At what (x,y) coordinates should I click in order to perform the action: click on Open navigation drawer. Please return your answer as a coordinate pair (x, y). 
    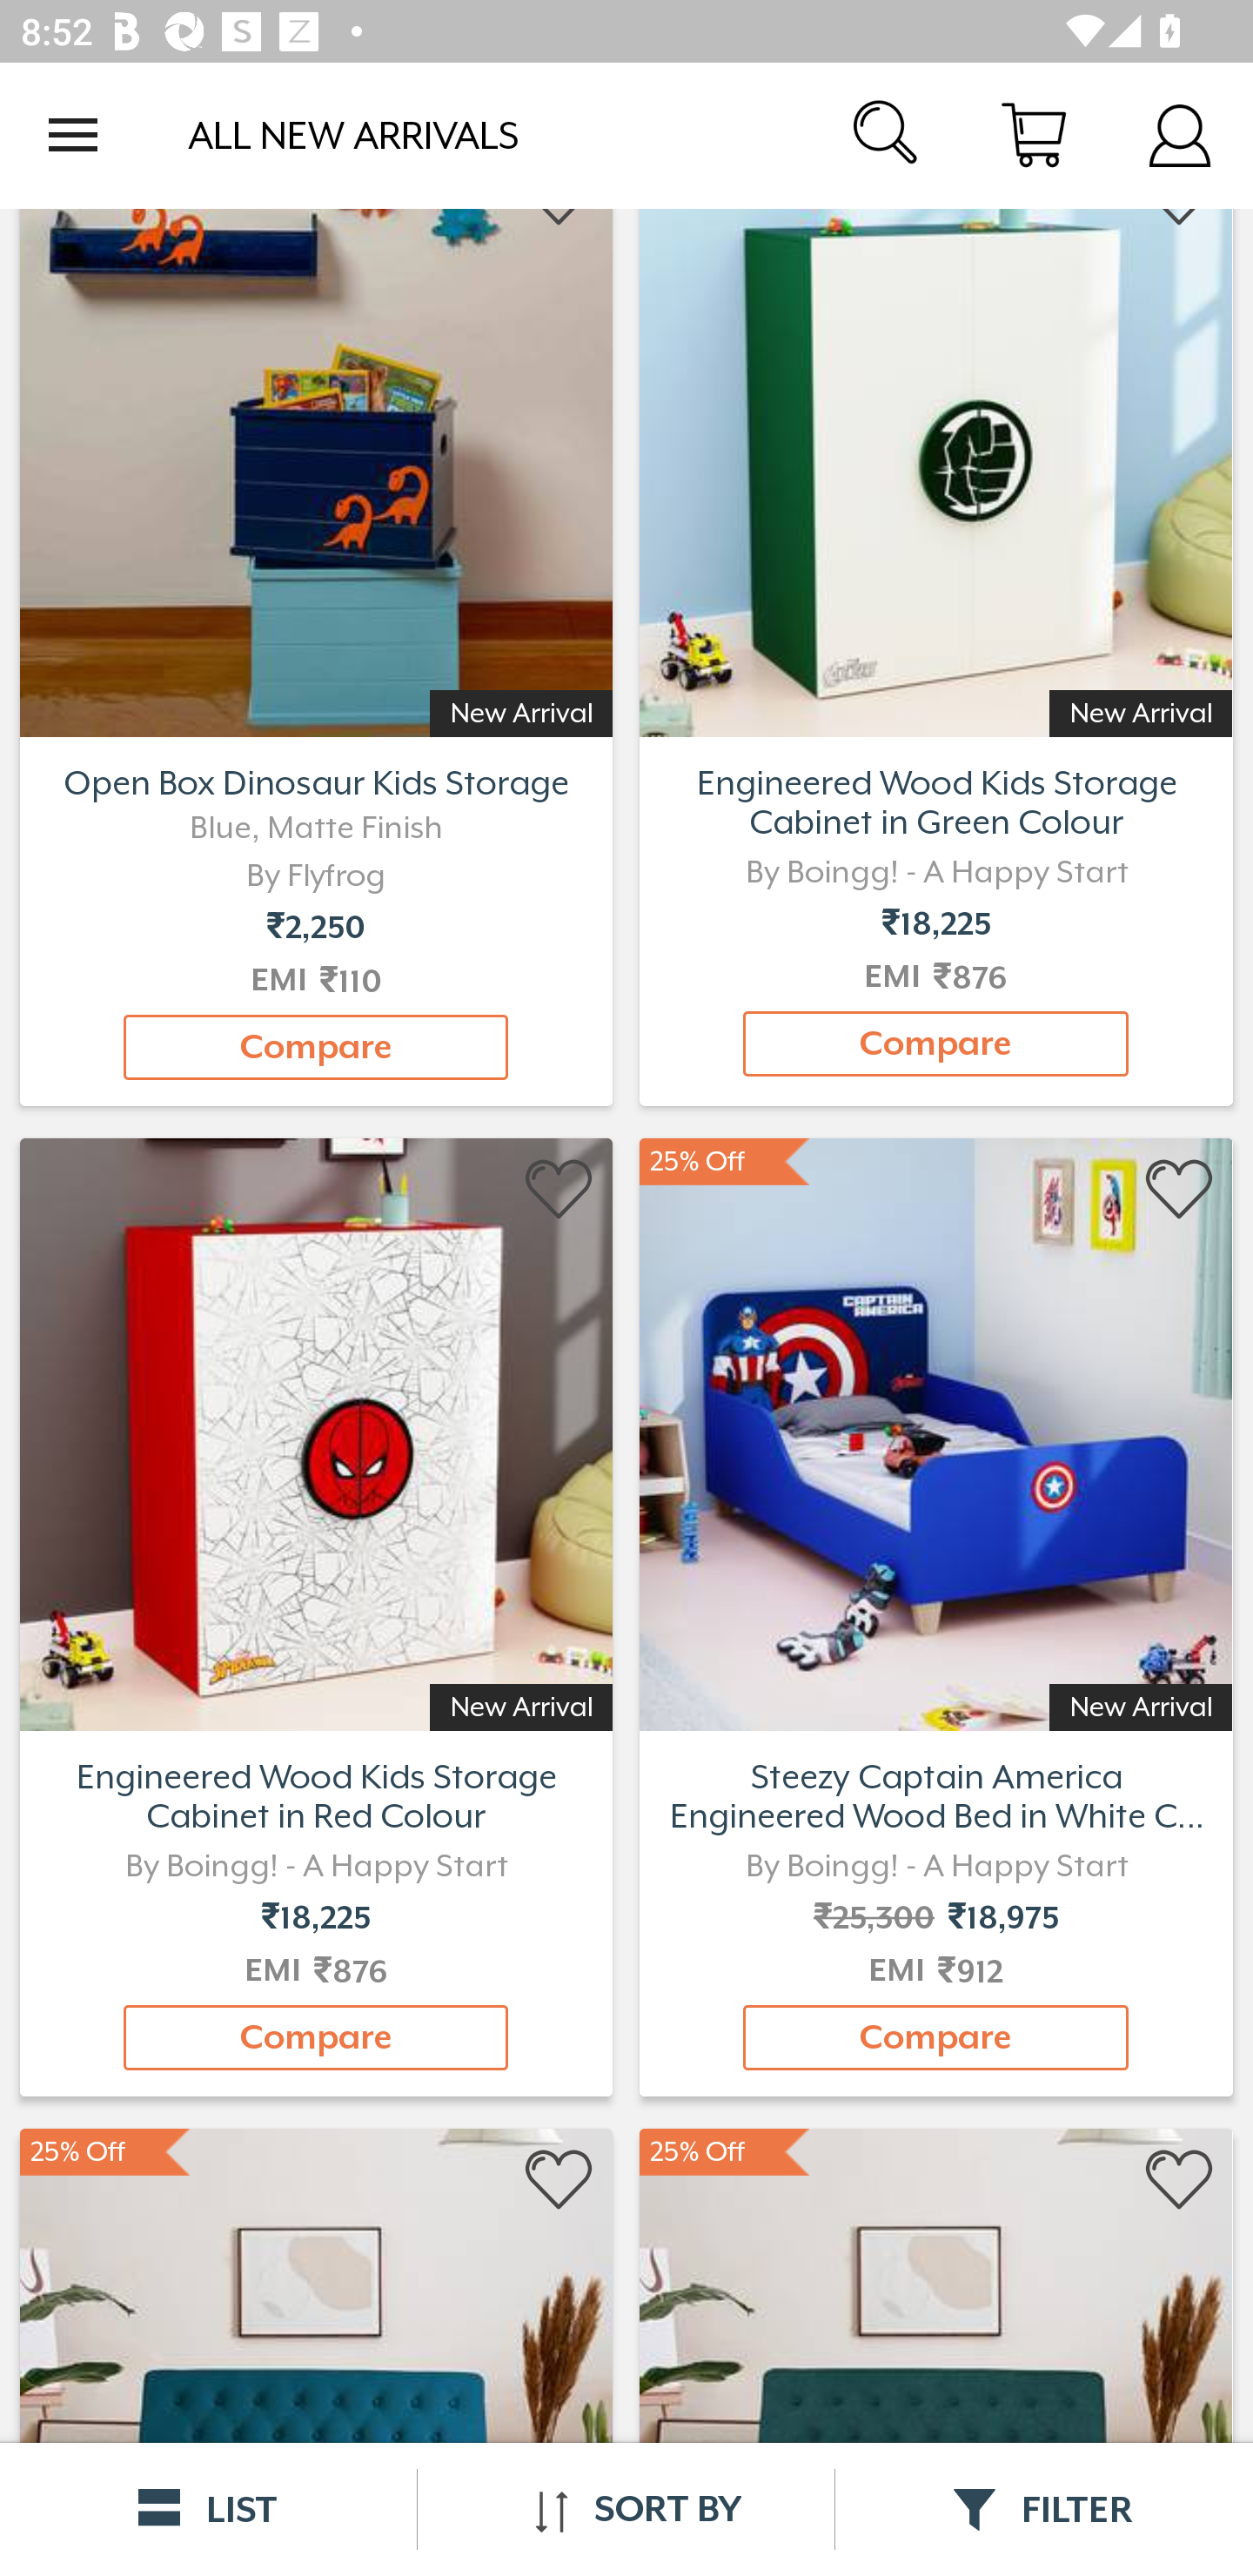
    Looking at the image, I should click on (73, 135).